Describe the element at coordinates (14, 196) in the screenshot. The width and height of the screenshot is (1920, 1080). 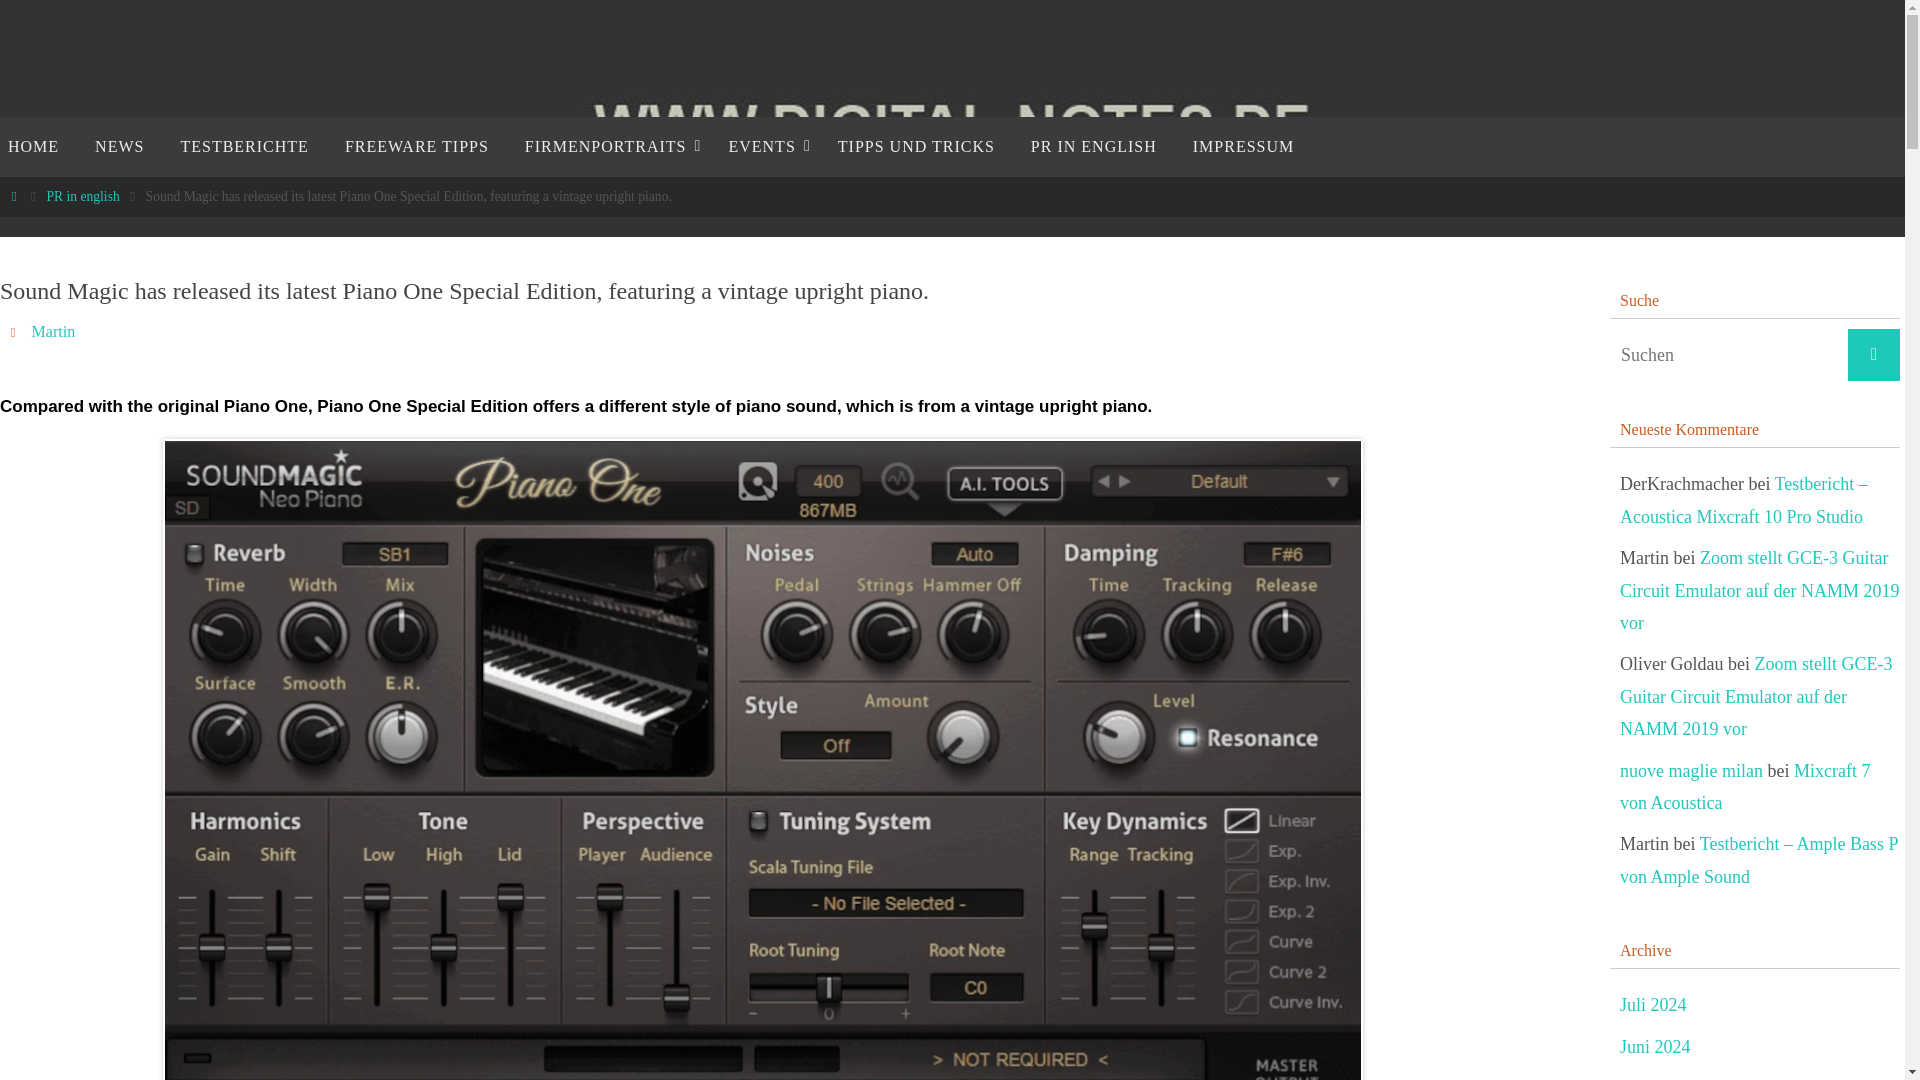
I see `Home` at that location.